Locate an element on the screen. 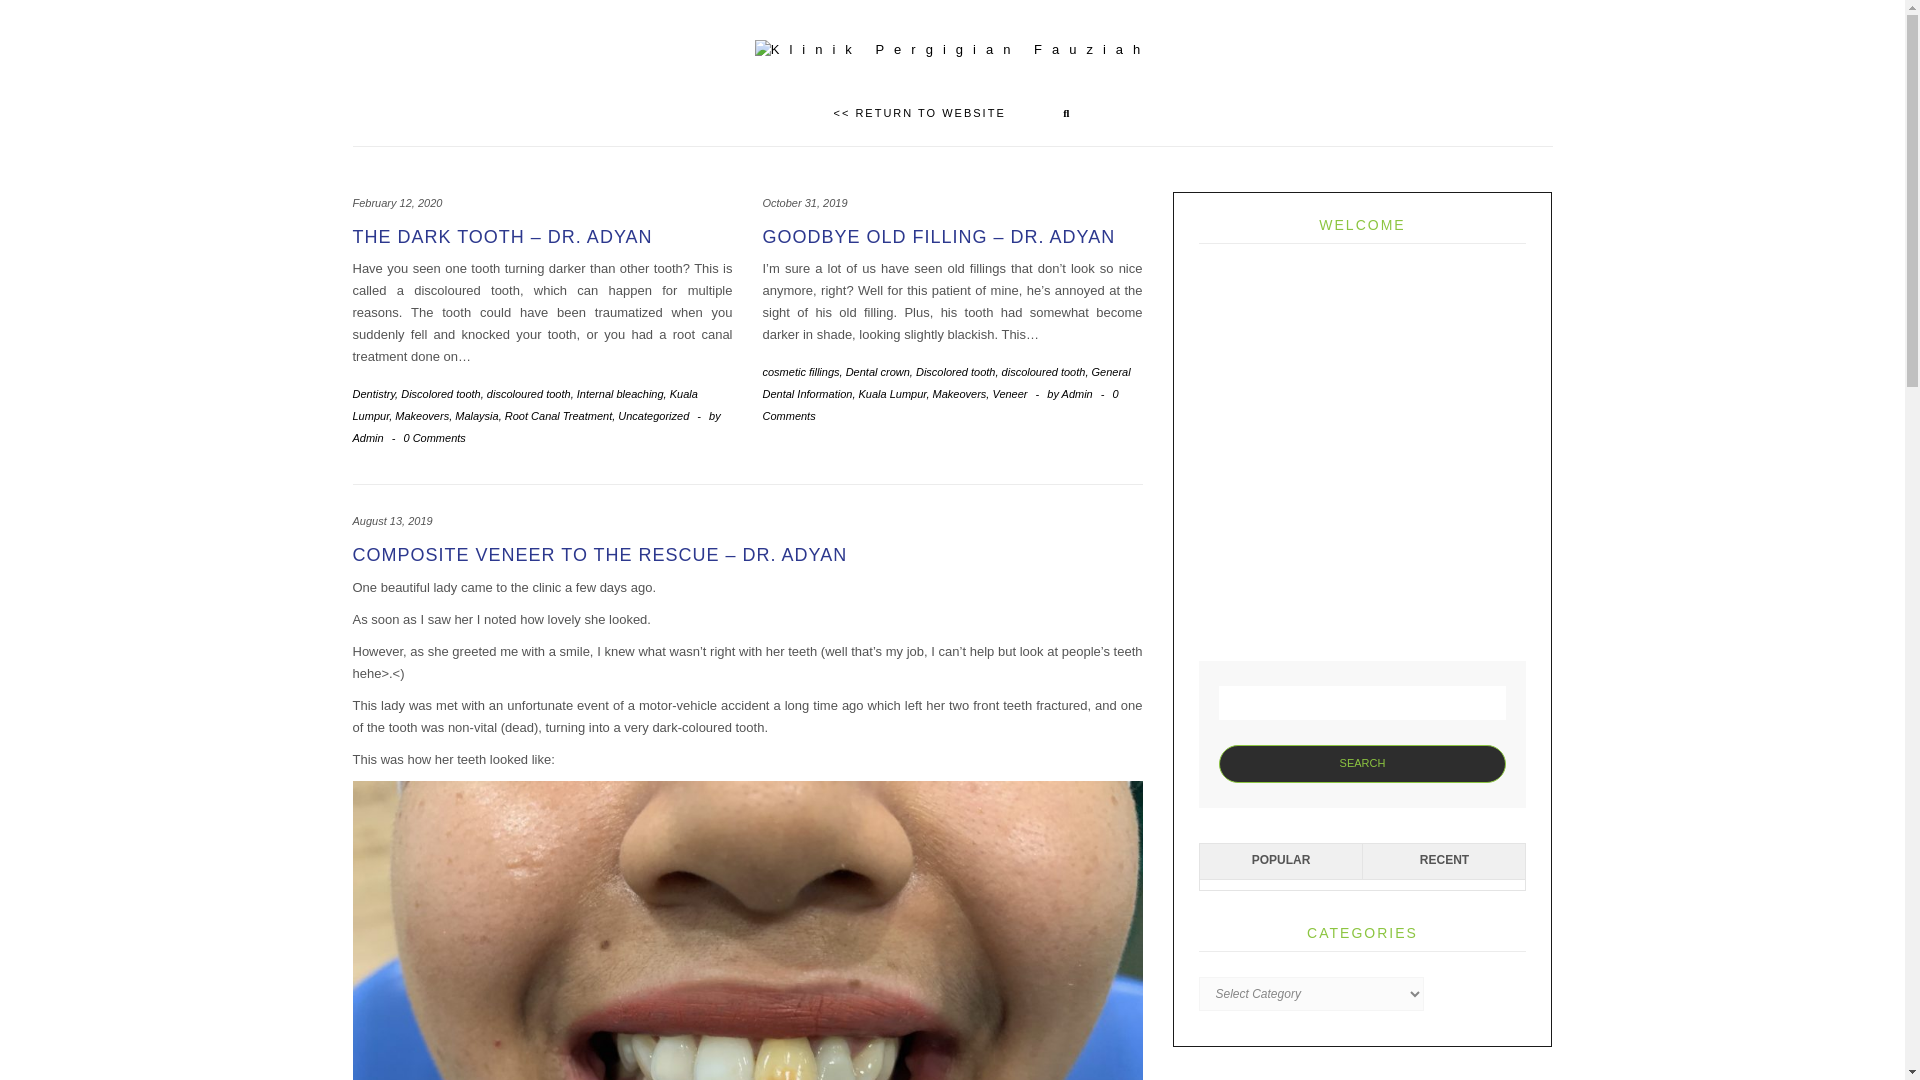  General Dental Information is located at coordinates (946, 382).